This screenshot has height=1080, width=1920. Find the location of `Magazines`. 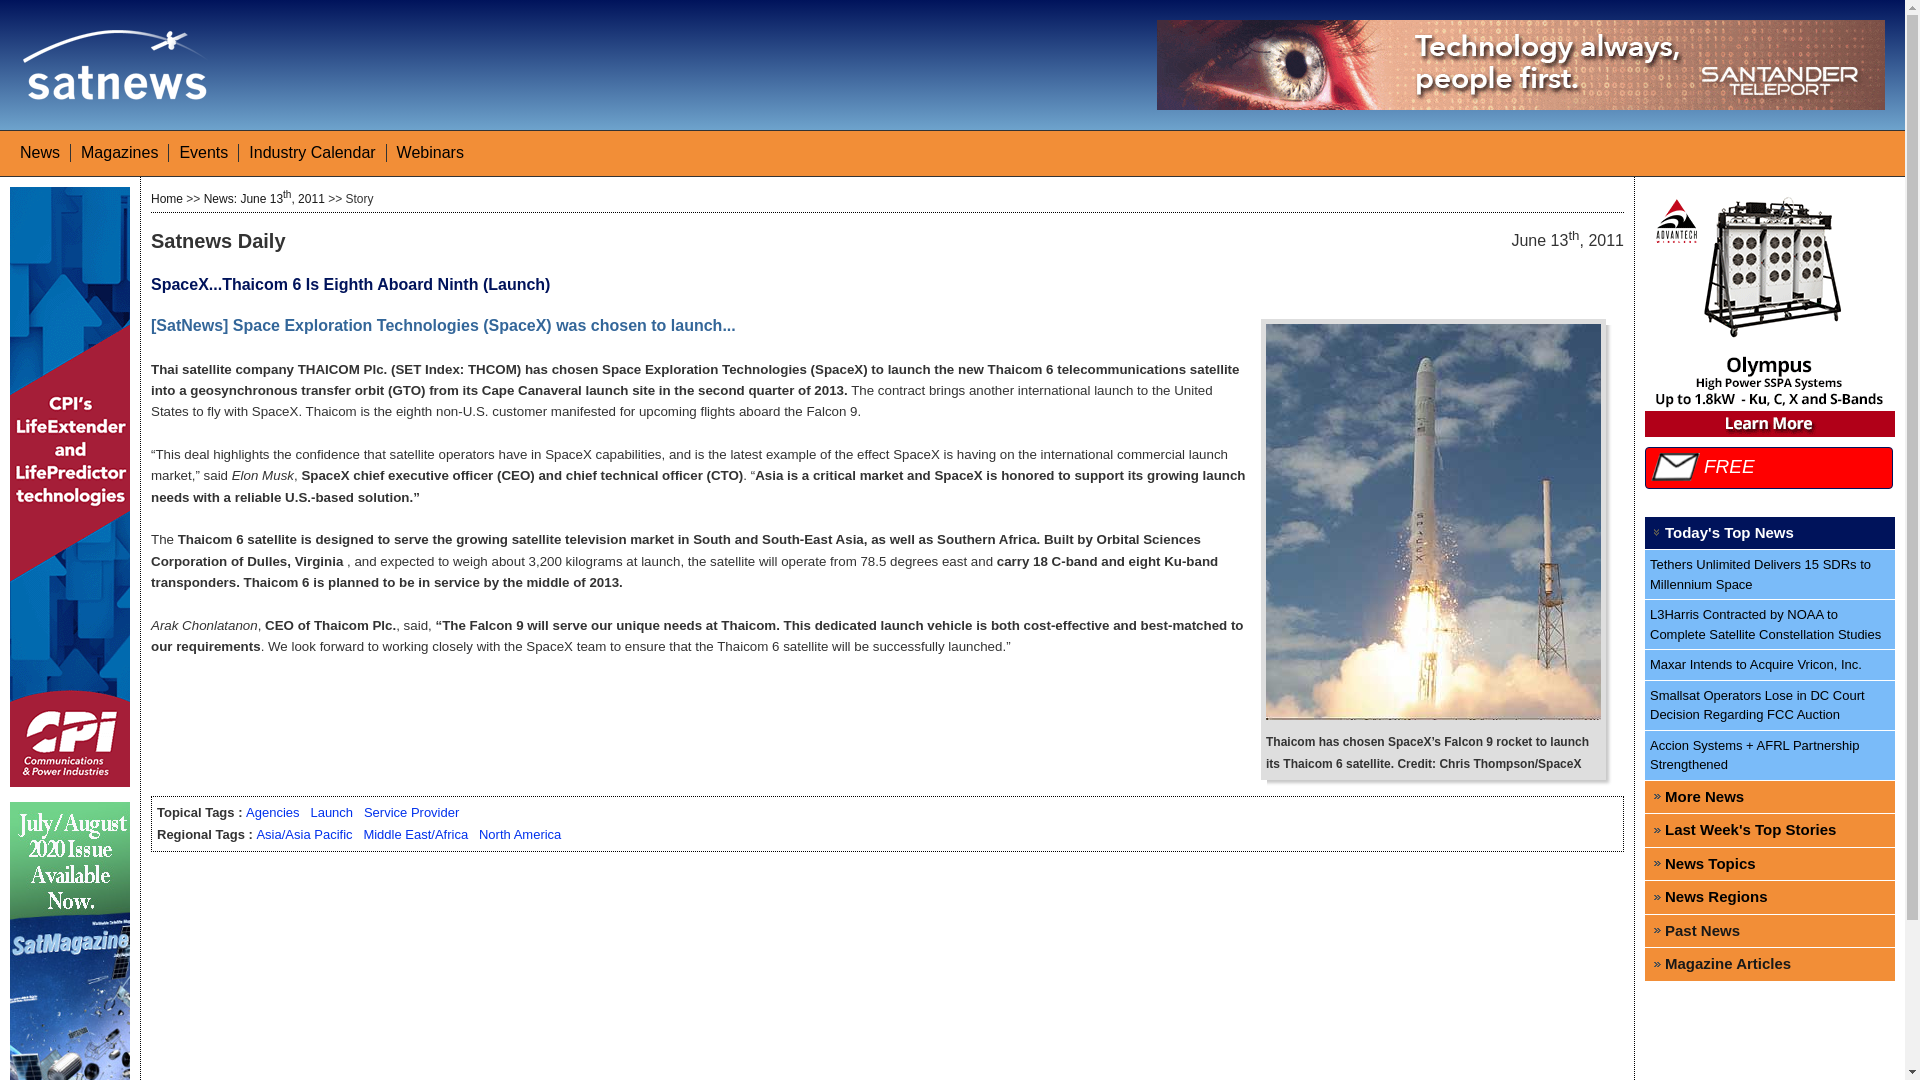

Magazines is located at coordinates (118, 152).